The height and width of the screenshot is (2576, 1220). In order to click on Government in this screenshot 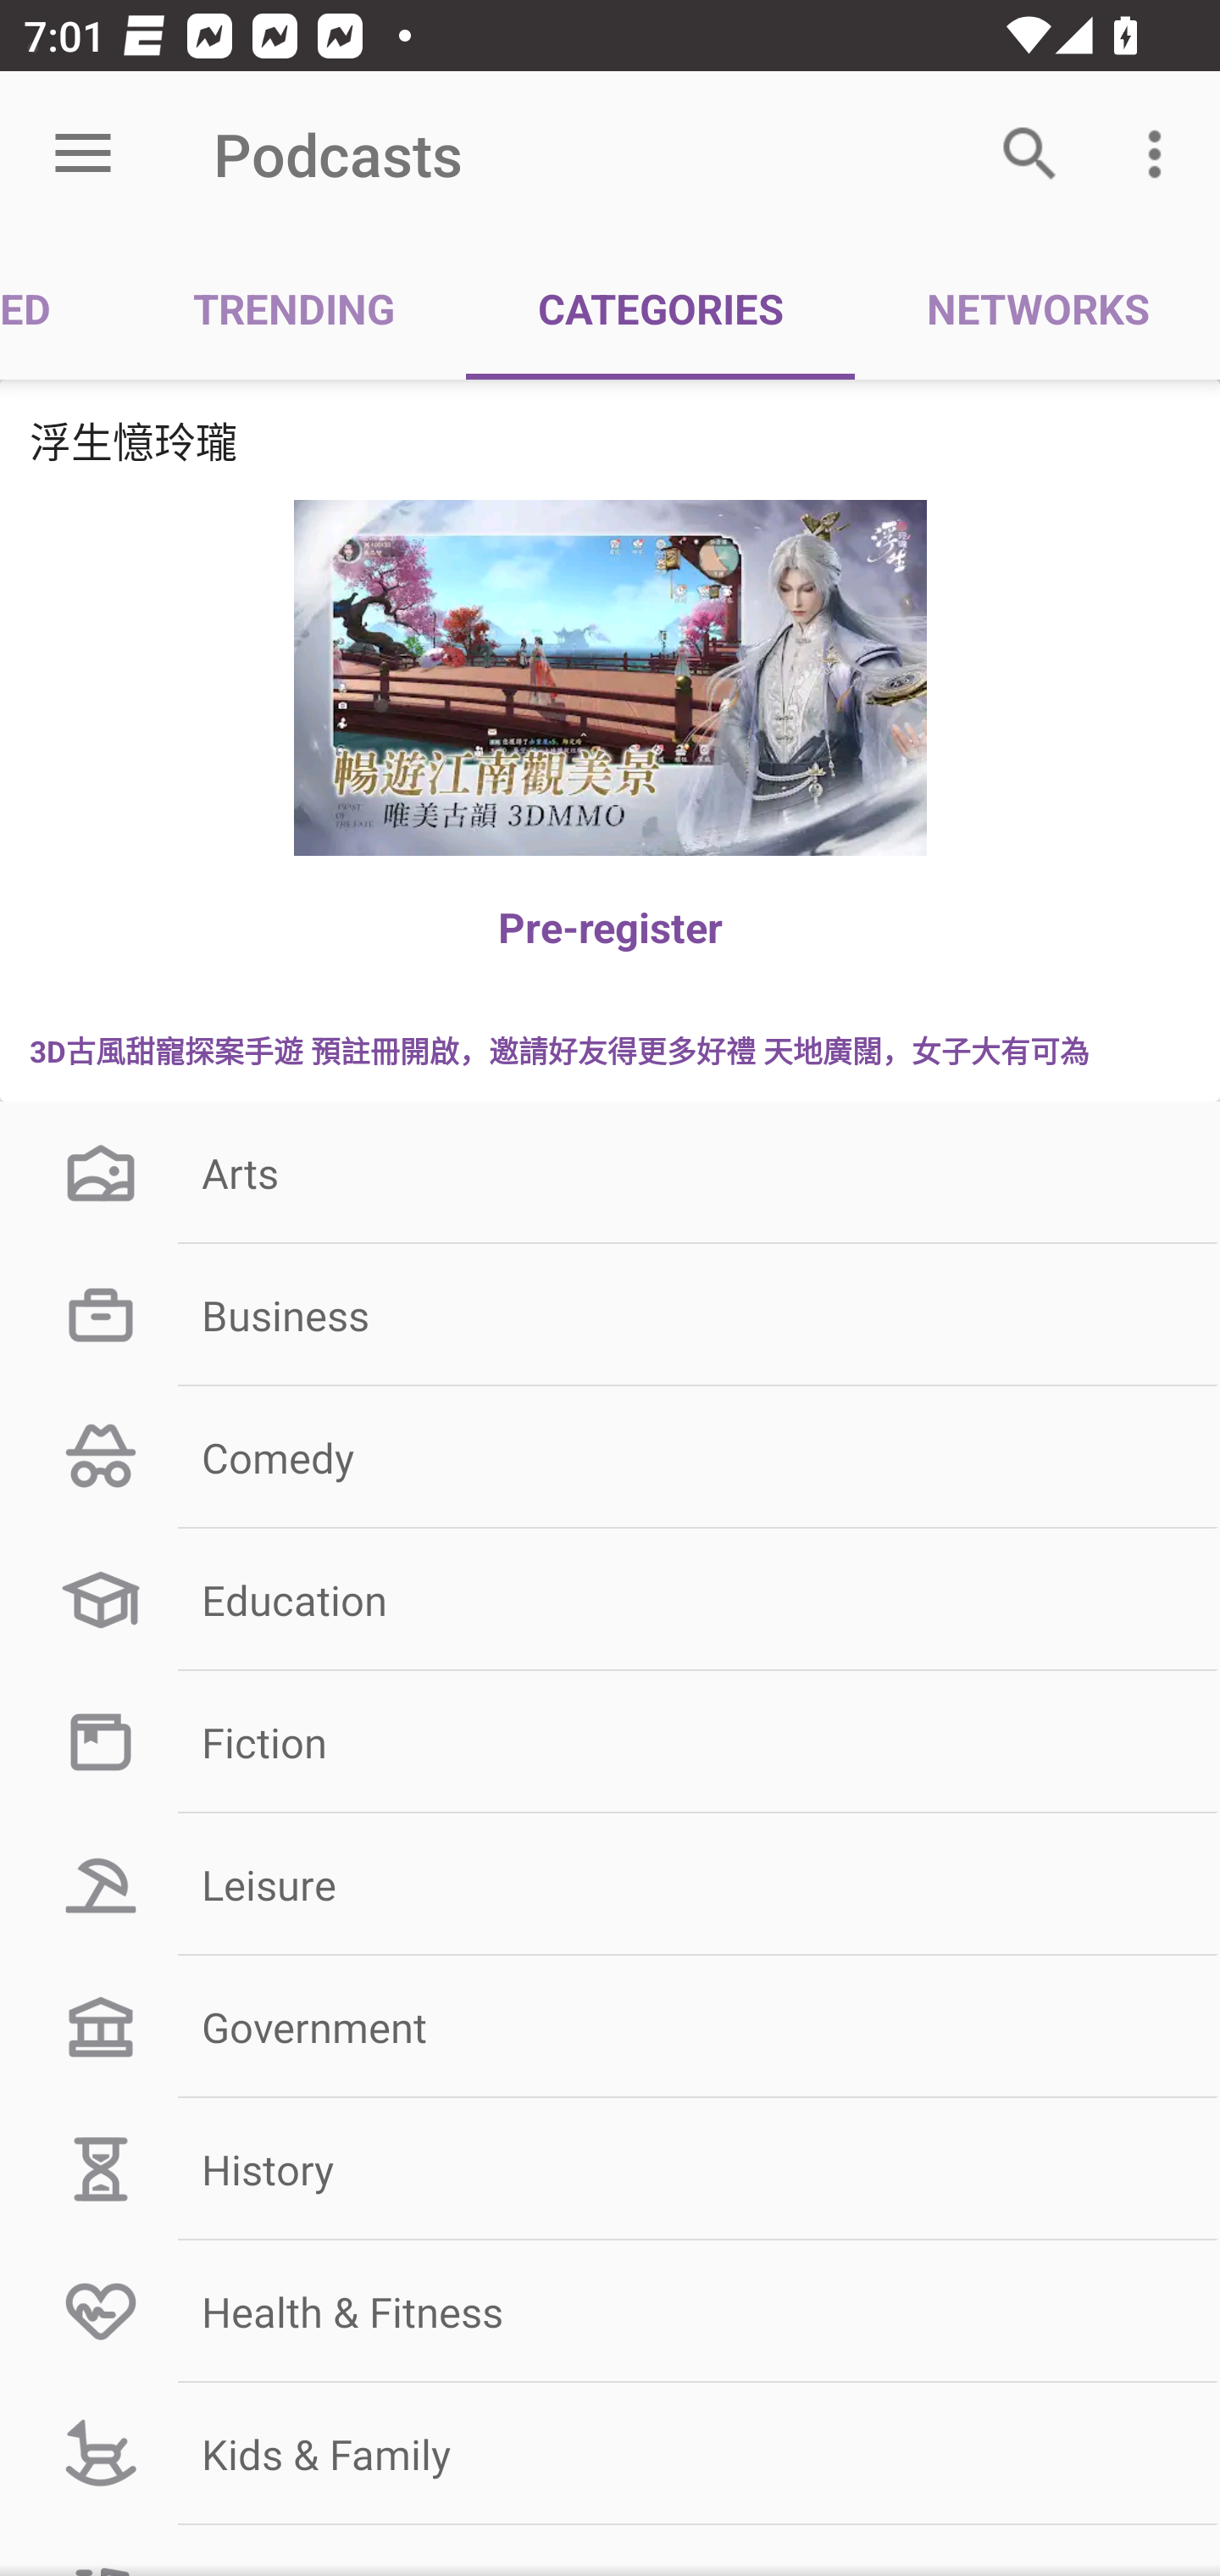, I will do `click(610, 2025)`.